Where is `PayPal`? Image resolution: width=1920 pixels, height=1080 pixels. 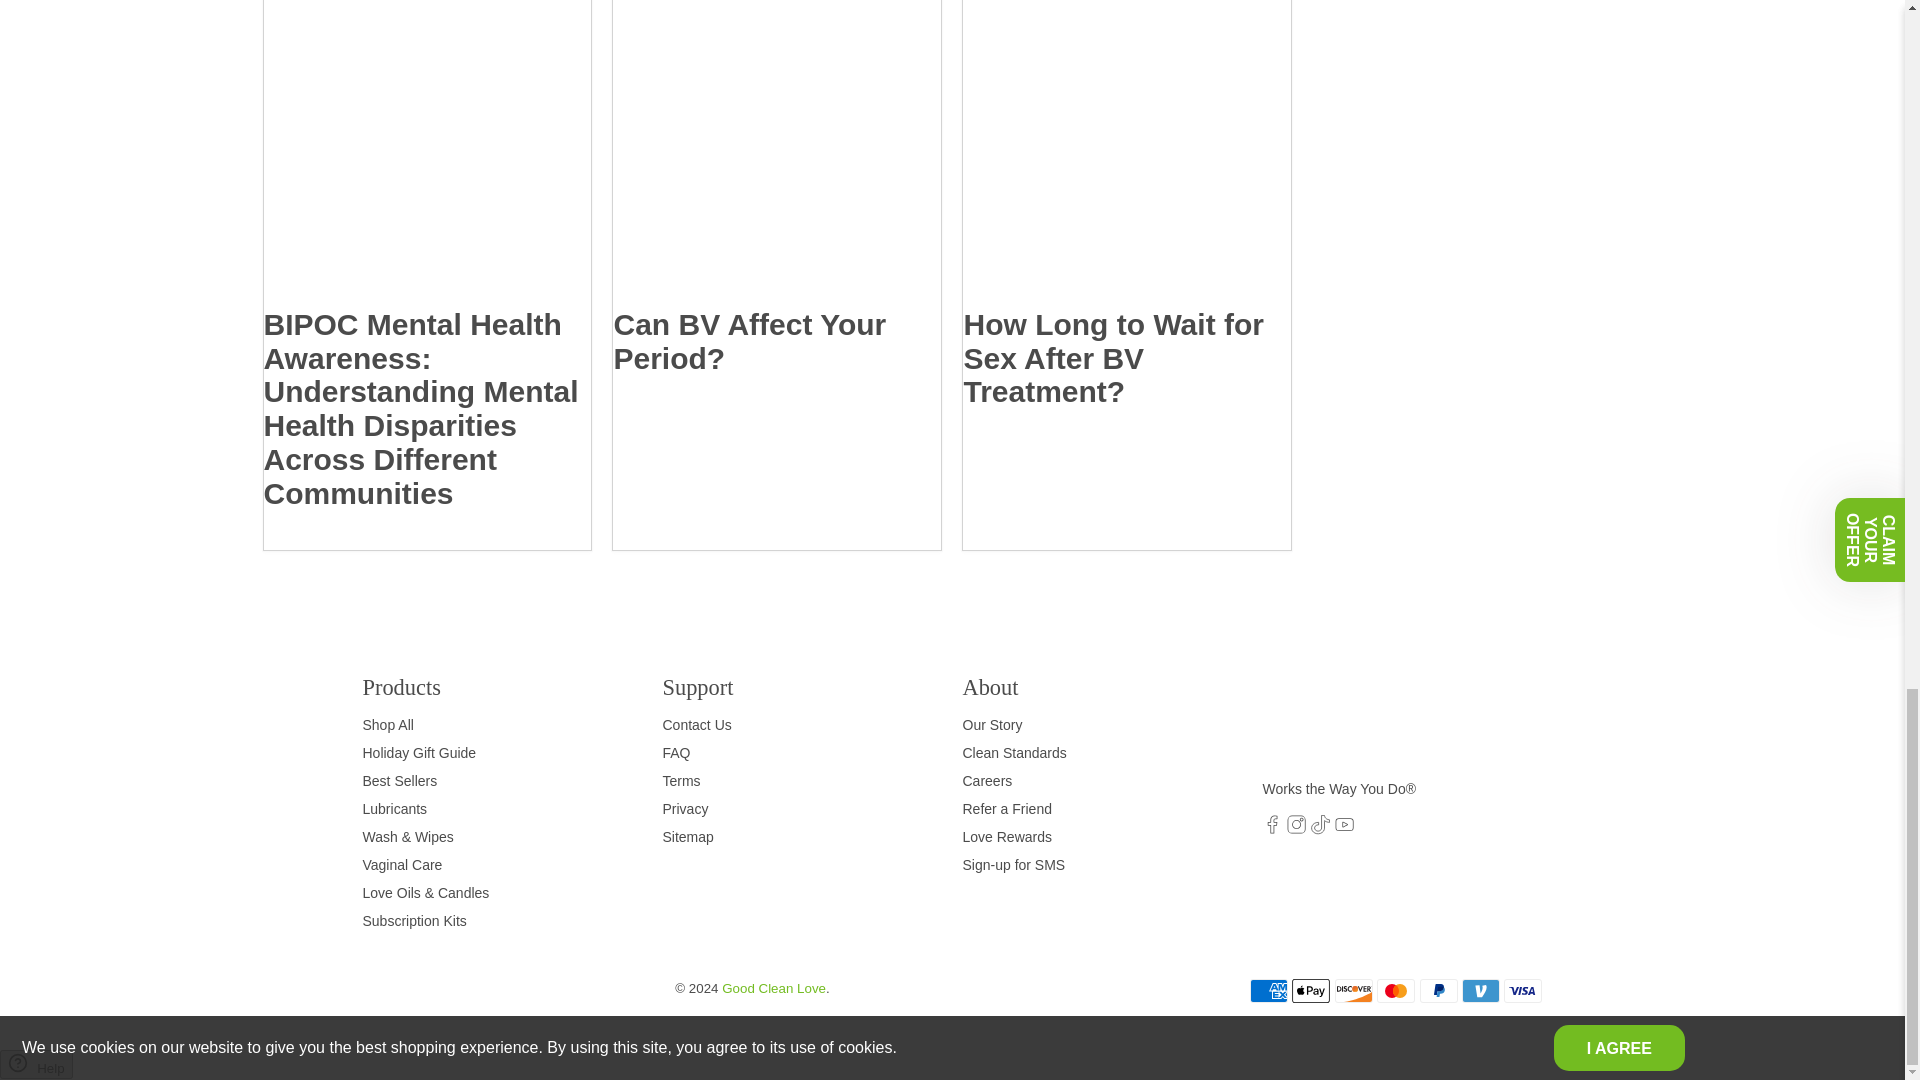 PayPal is located at coordinates (1438, 990).